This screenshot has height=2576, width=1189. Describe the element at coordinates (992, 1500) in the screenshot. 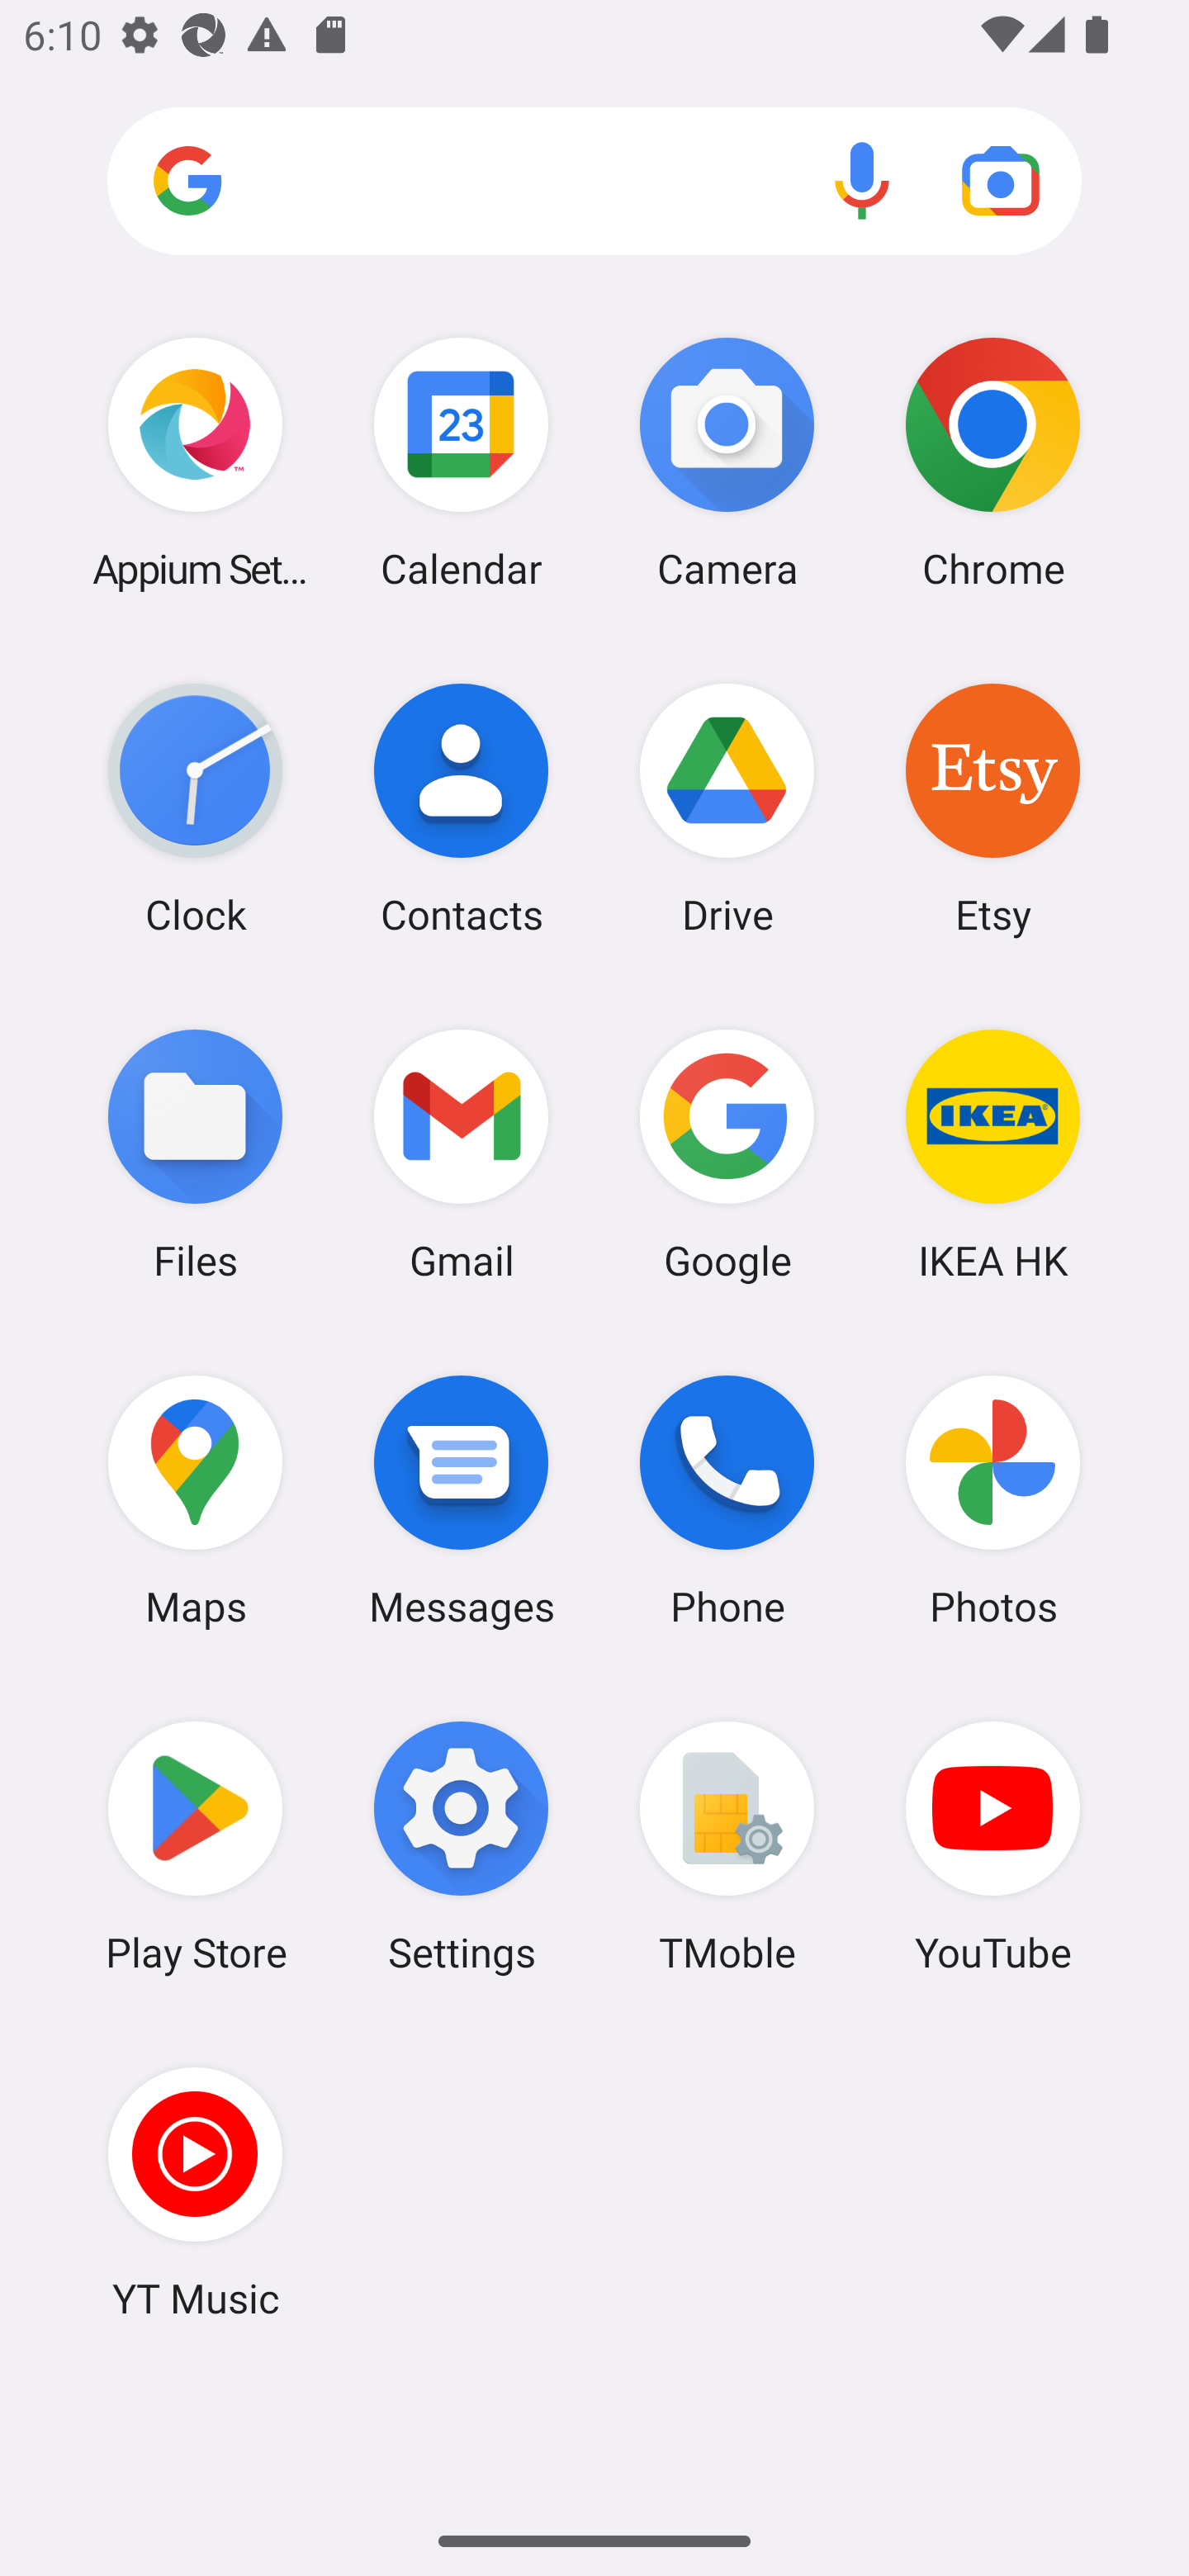

I see `Photos` at that location.